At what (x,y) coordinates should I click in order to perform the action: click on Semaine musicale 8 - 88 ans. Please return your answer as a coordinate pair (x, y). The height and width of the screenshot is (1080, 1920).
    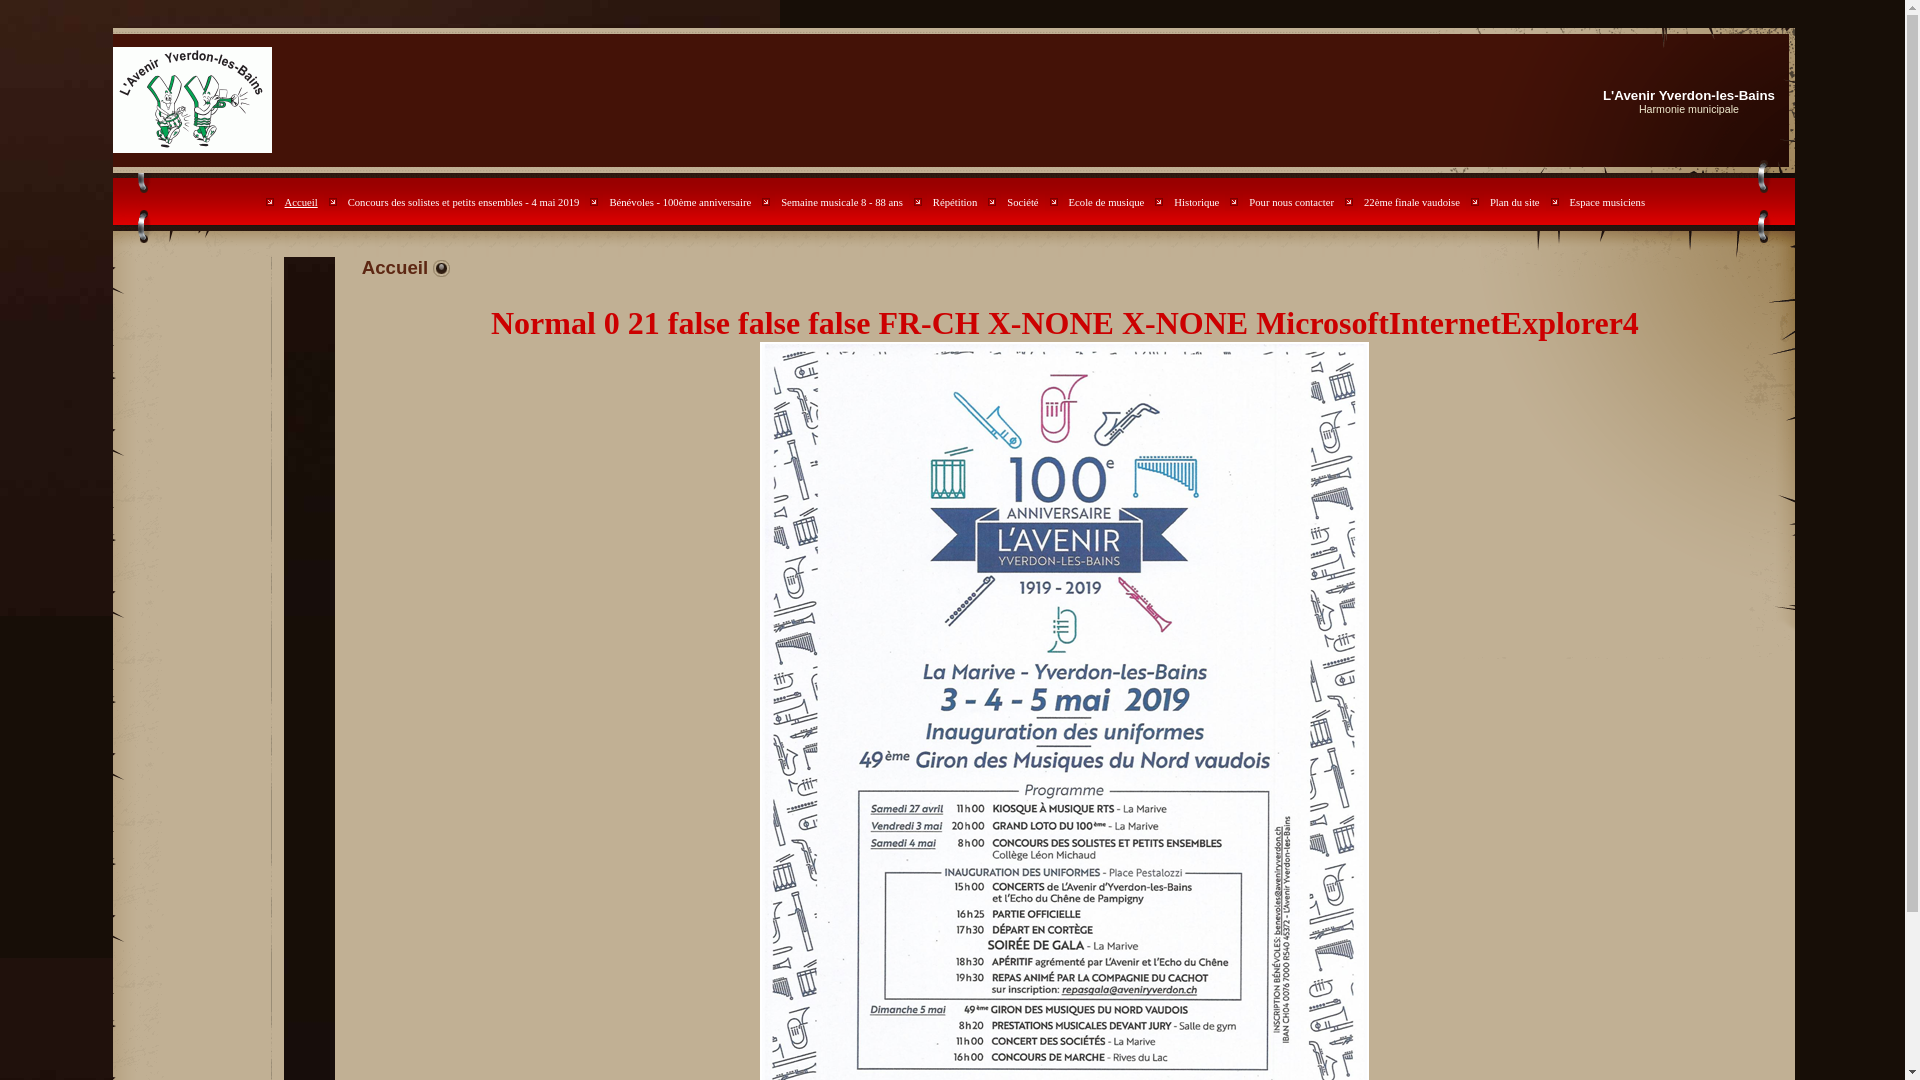
    Looking at the image, I should click on (842, 202).